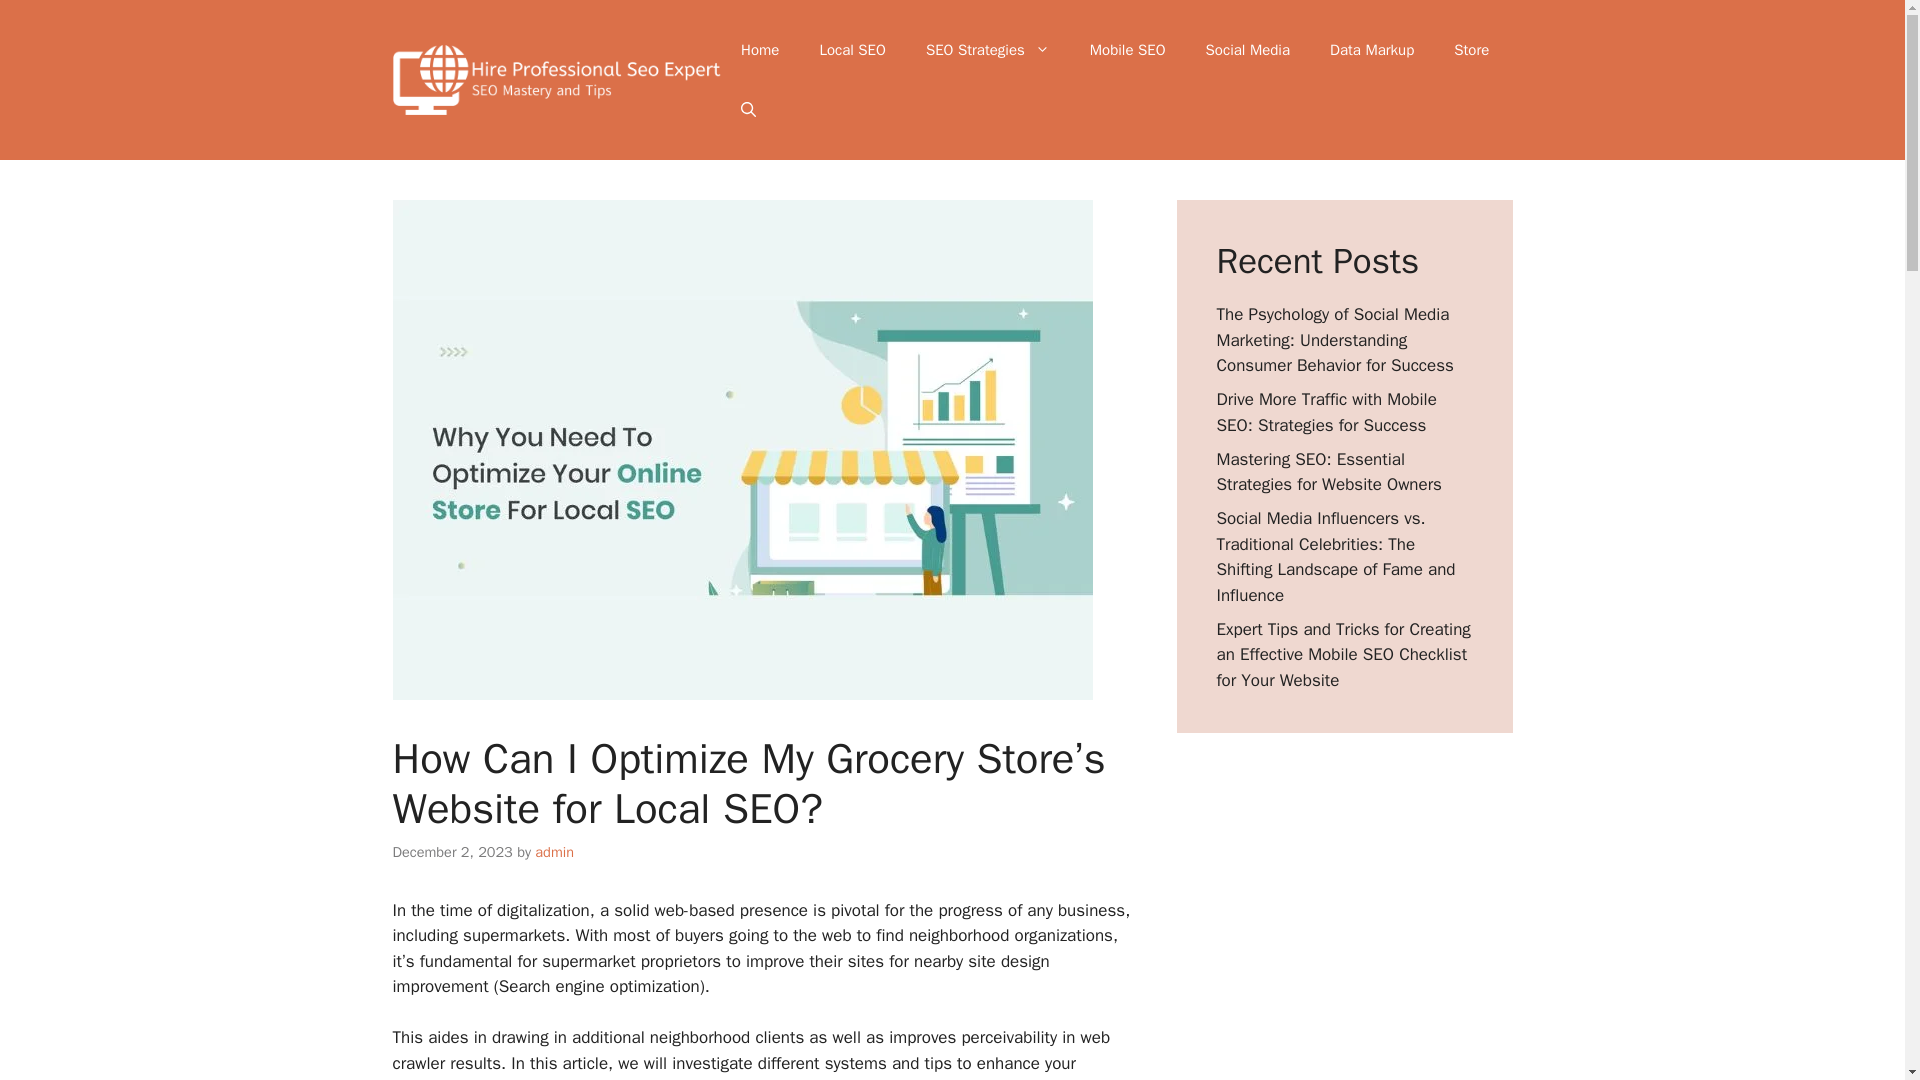 The width and height of the screenshot is (1920, 1080). I want to click on Home, so click(760, 50).